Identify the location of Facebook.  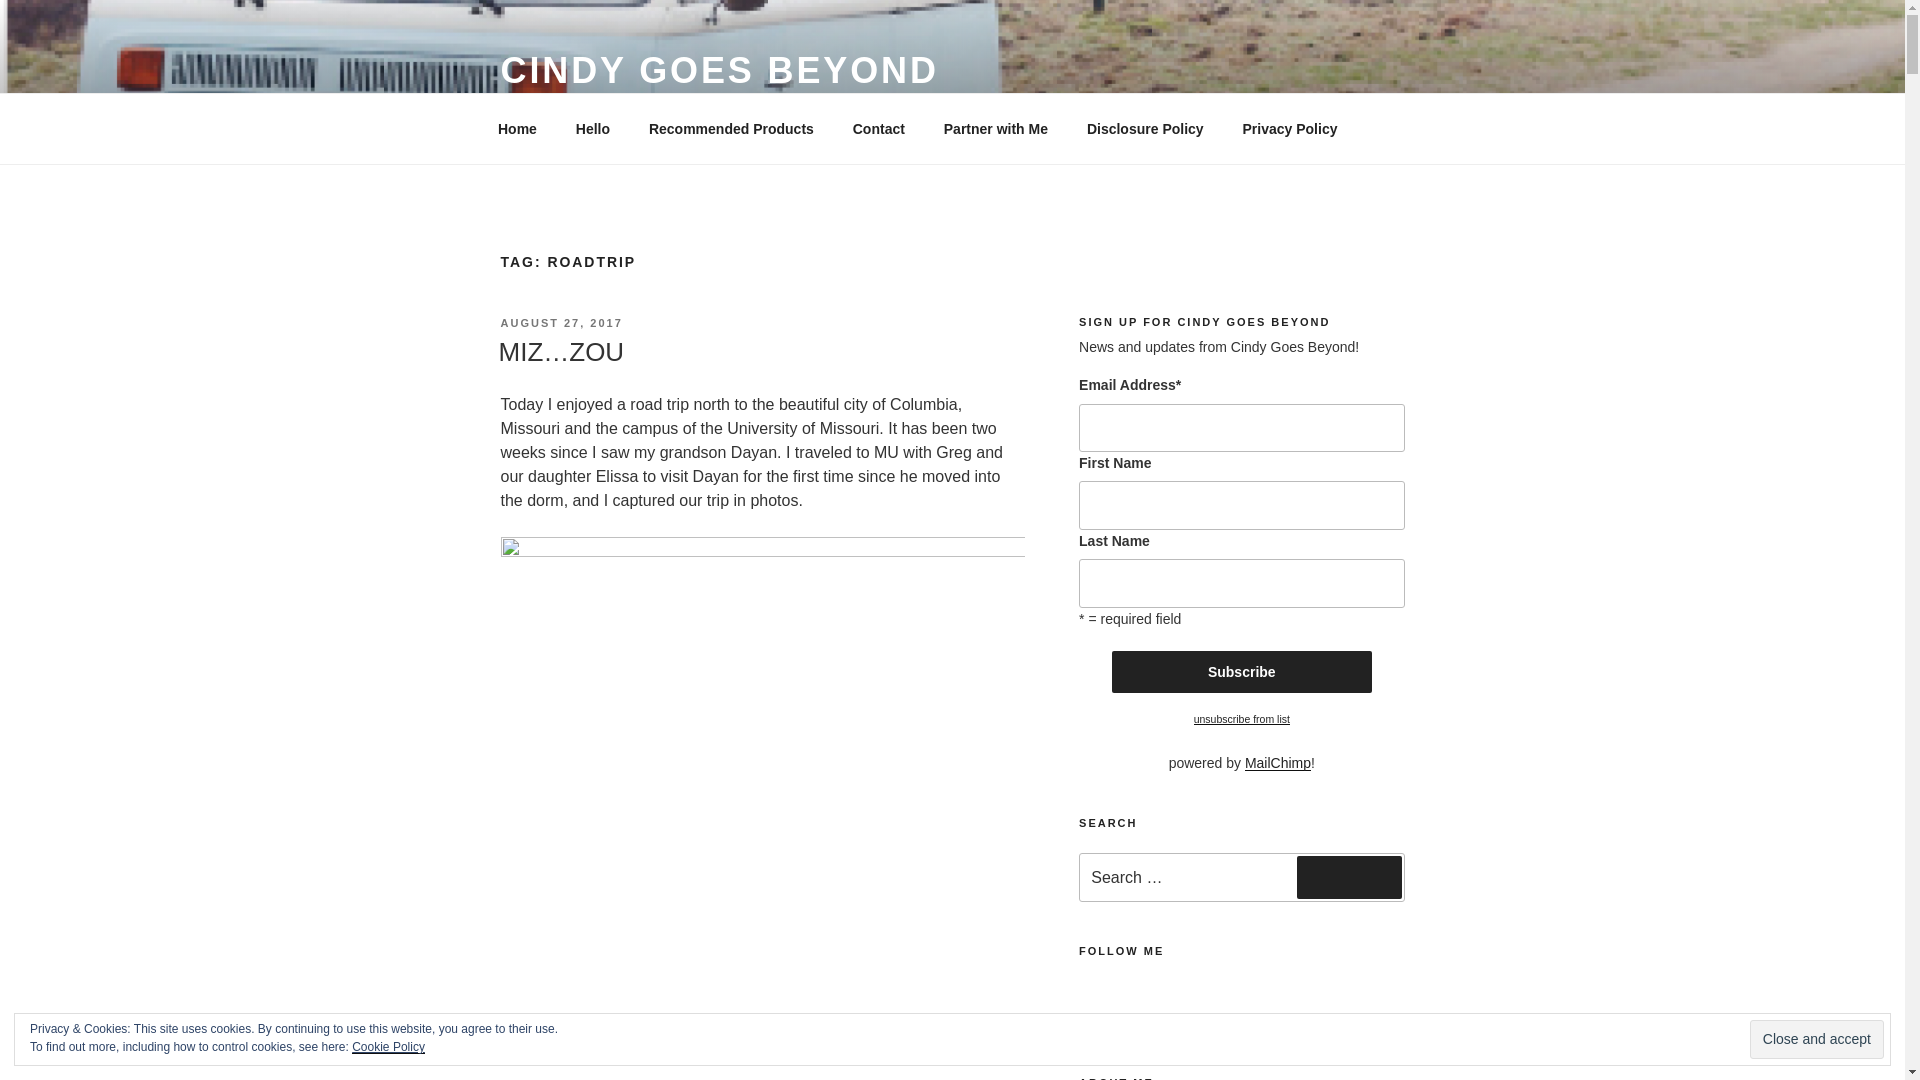
(1130, 996).